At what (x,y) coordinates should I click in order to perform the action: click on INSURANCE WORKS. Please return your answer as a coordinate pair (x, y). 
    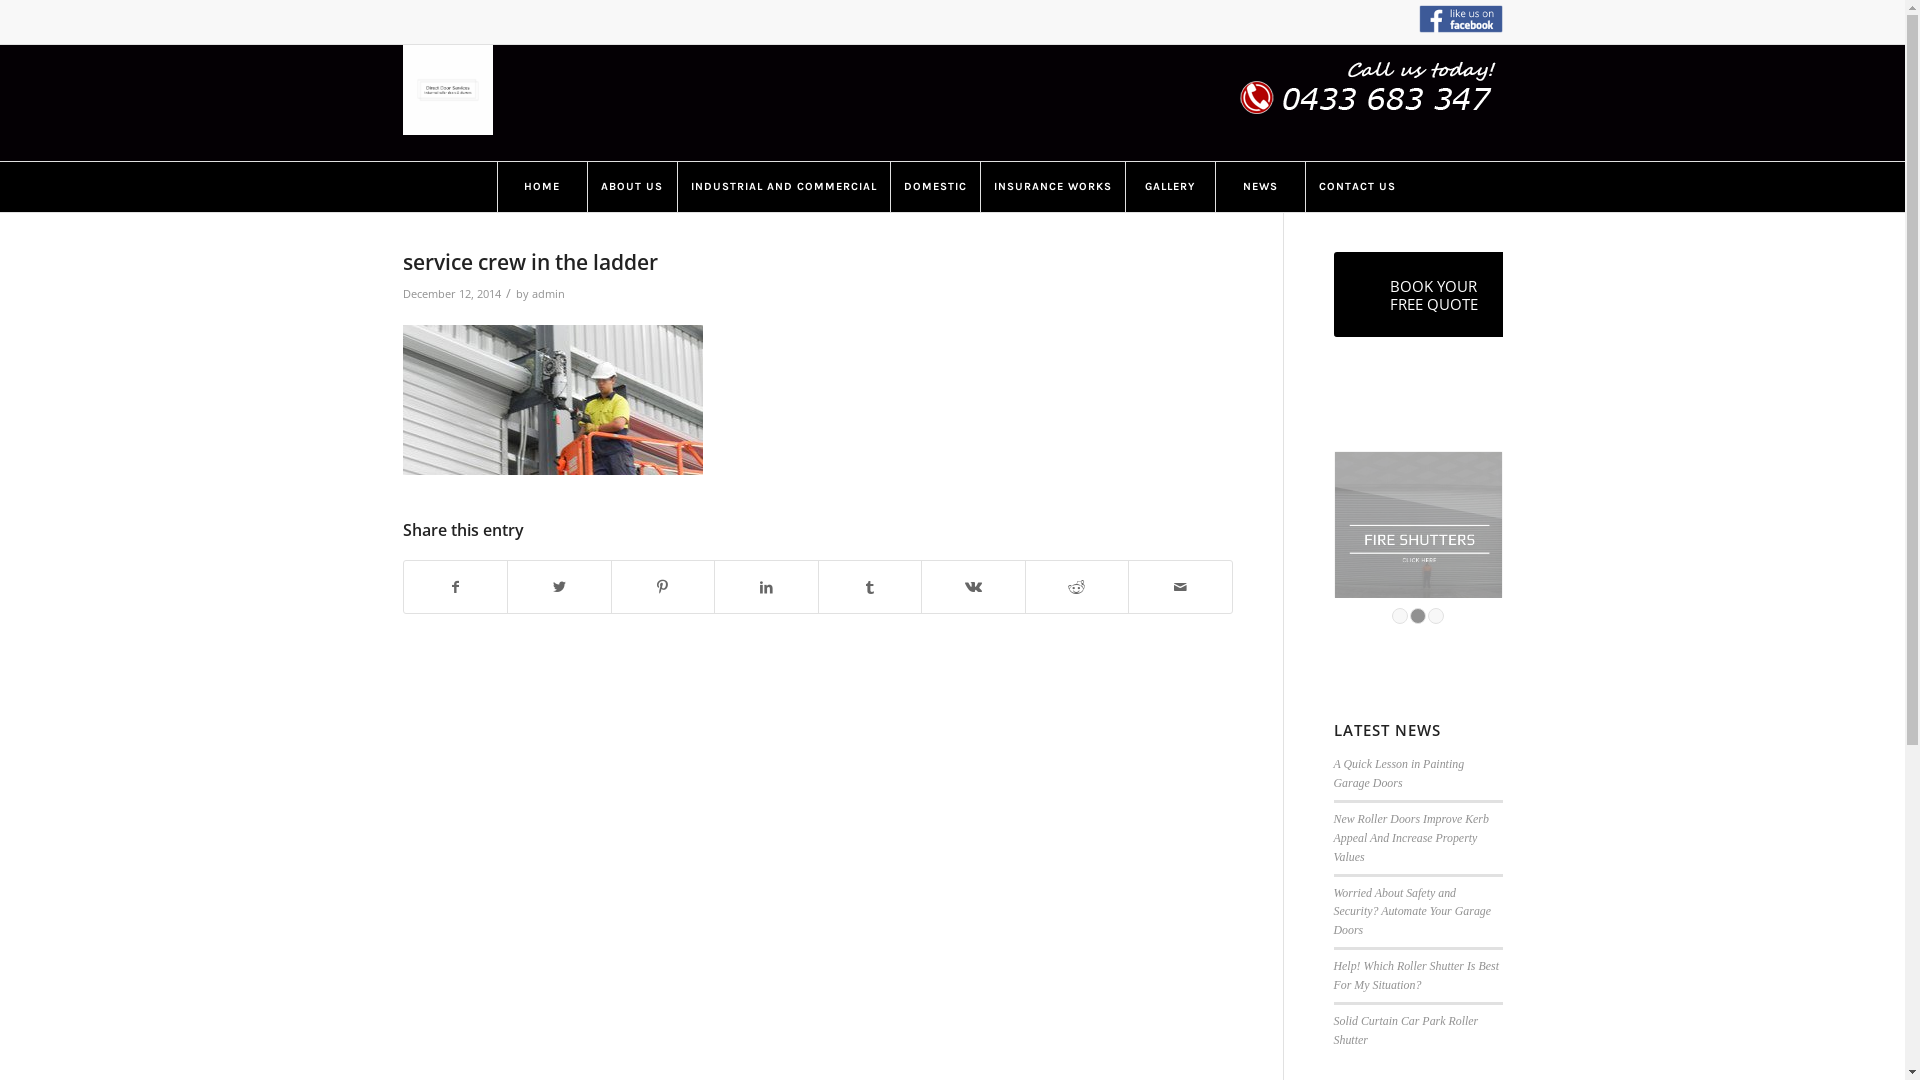
    Looking at the image, I should click on (1052, 187).